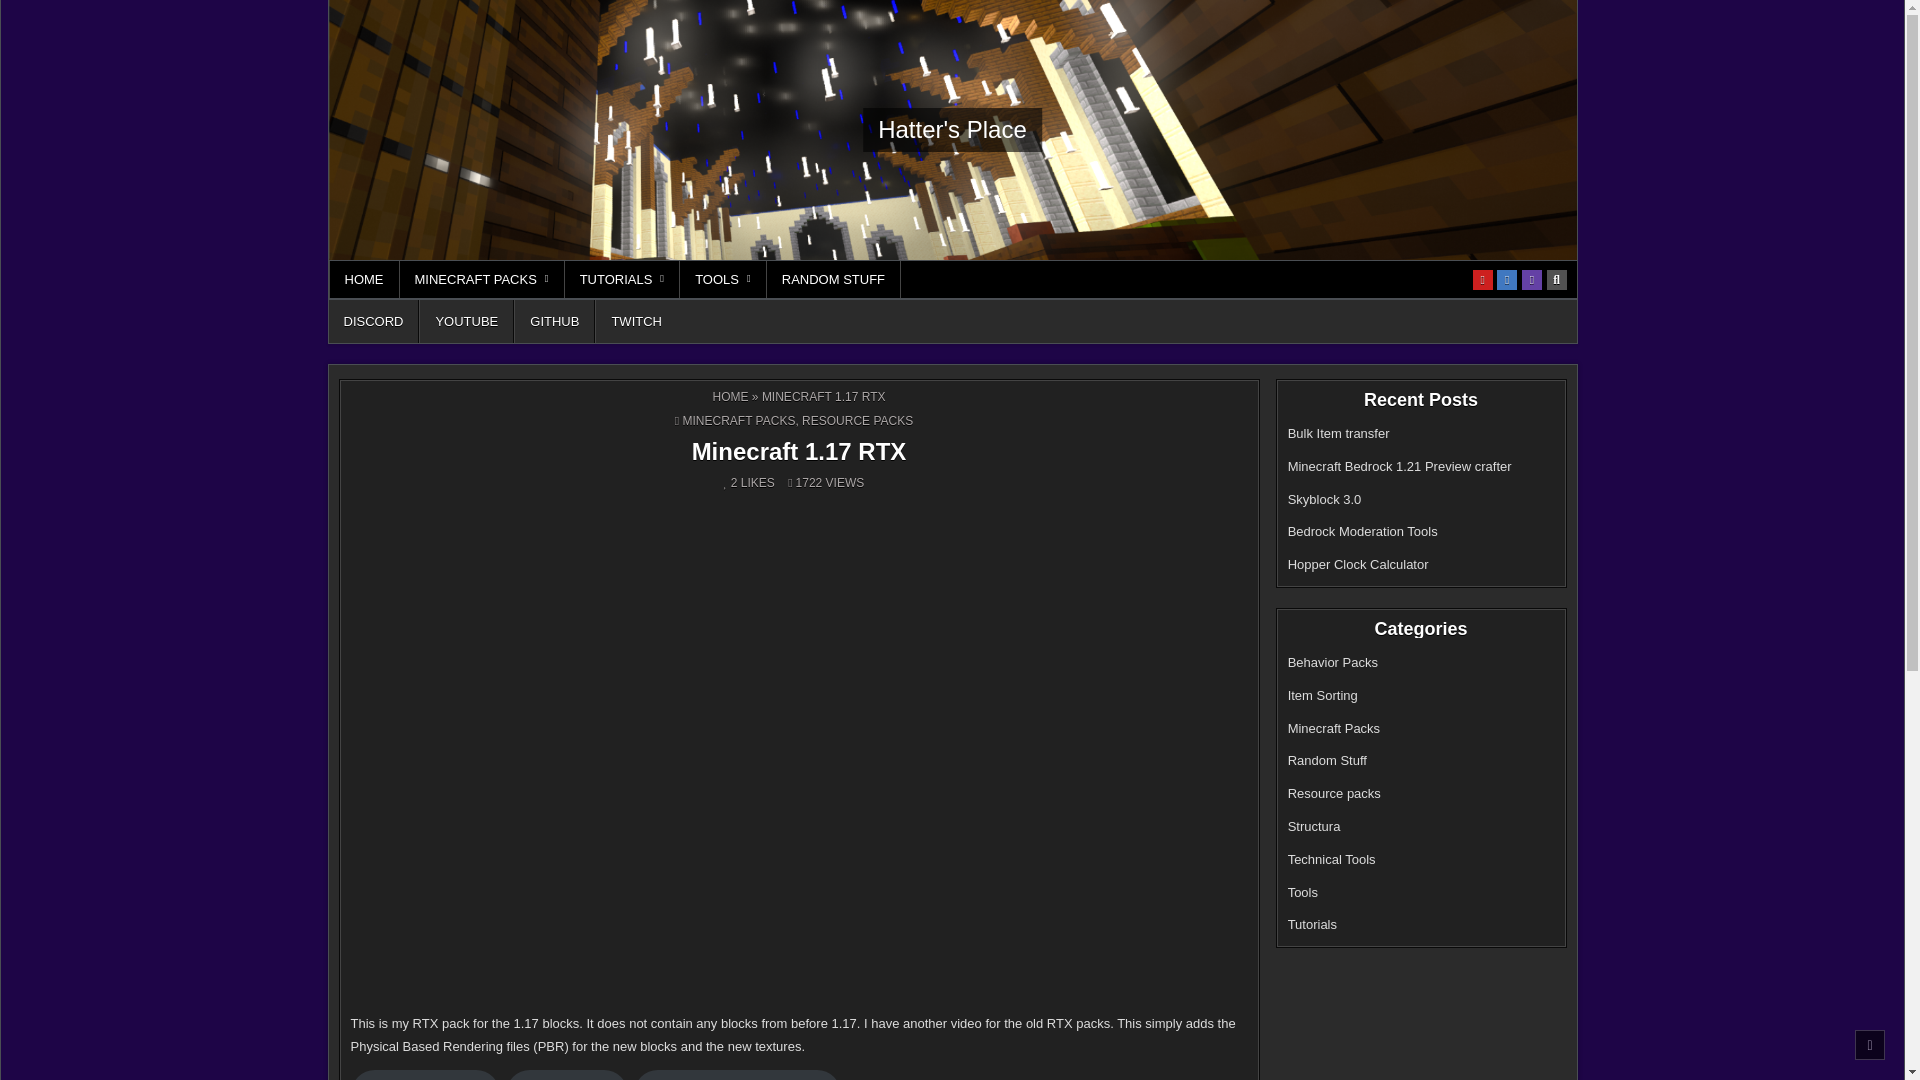  I want to click on Like this, so click(730, 483).